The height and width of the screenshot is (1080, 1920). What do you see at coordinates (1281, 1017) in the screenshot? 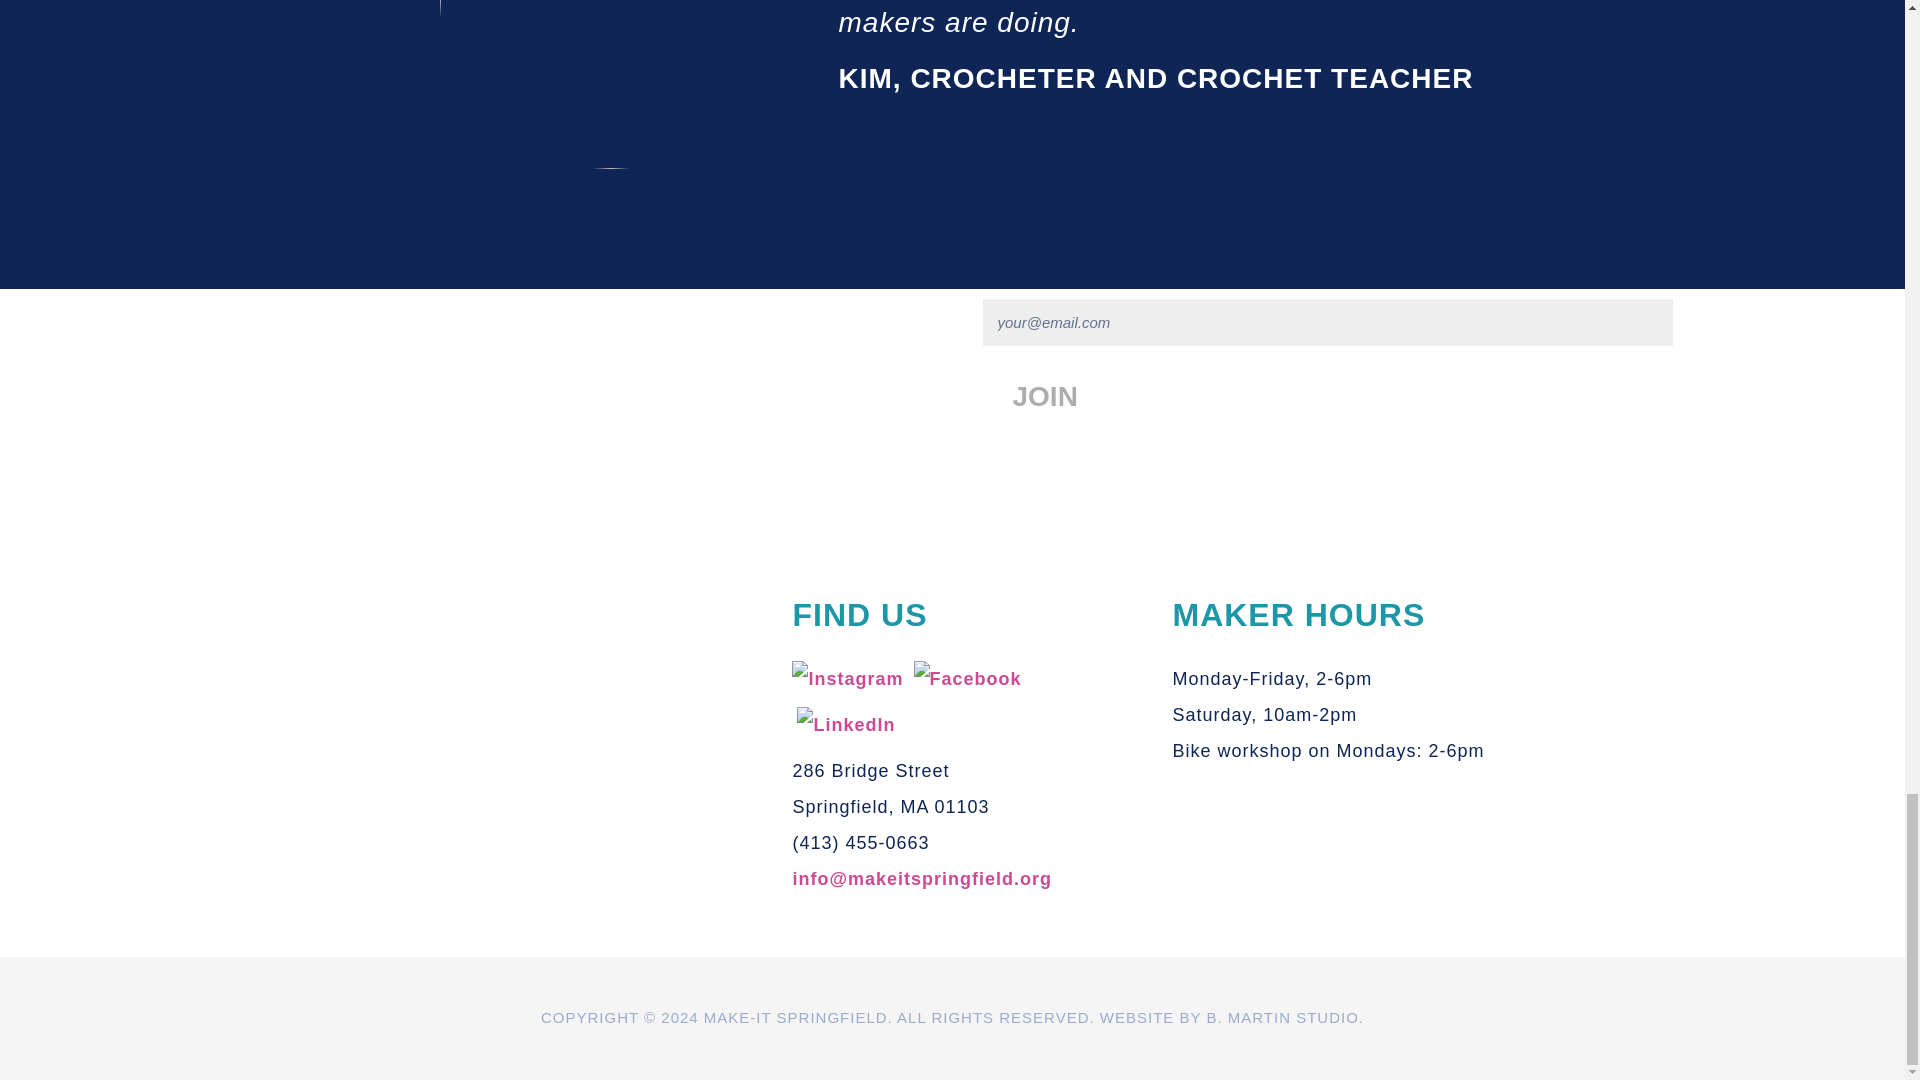
I see `B. MARTIN STUDIO` at bounding box center [1281, 1017].